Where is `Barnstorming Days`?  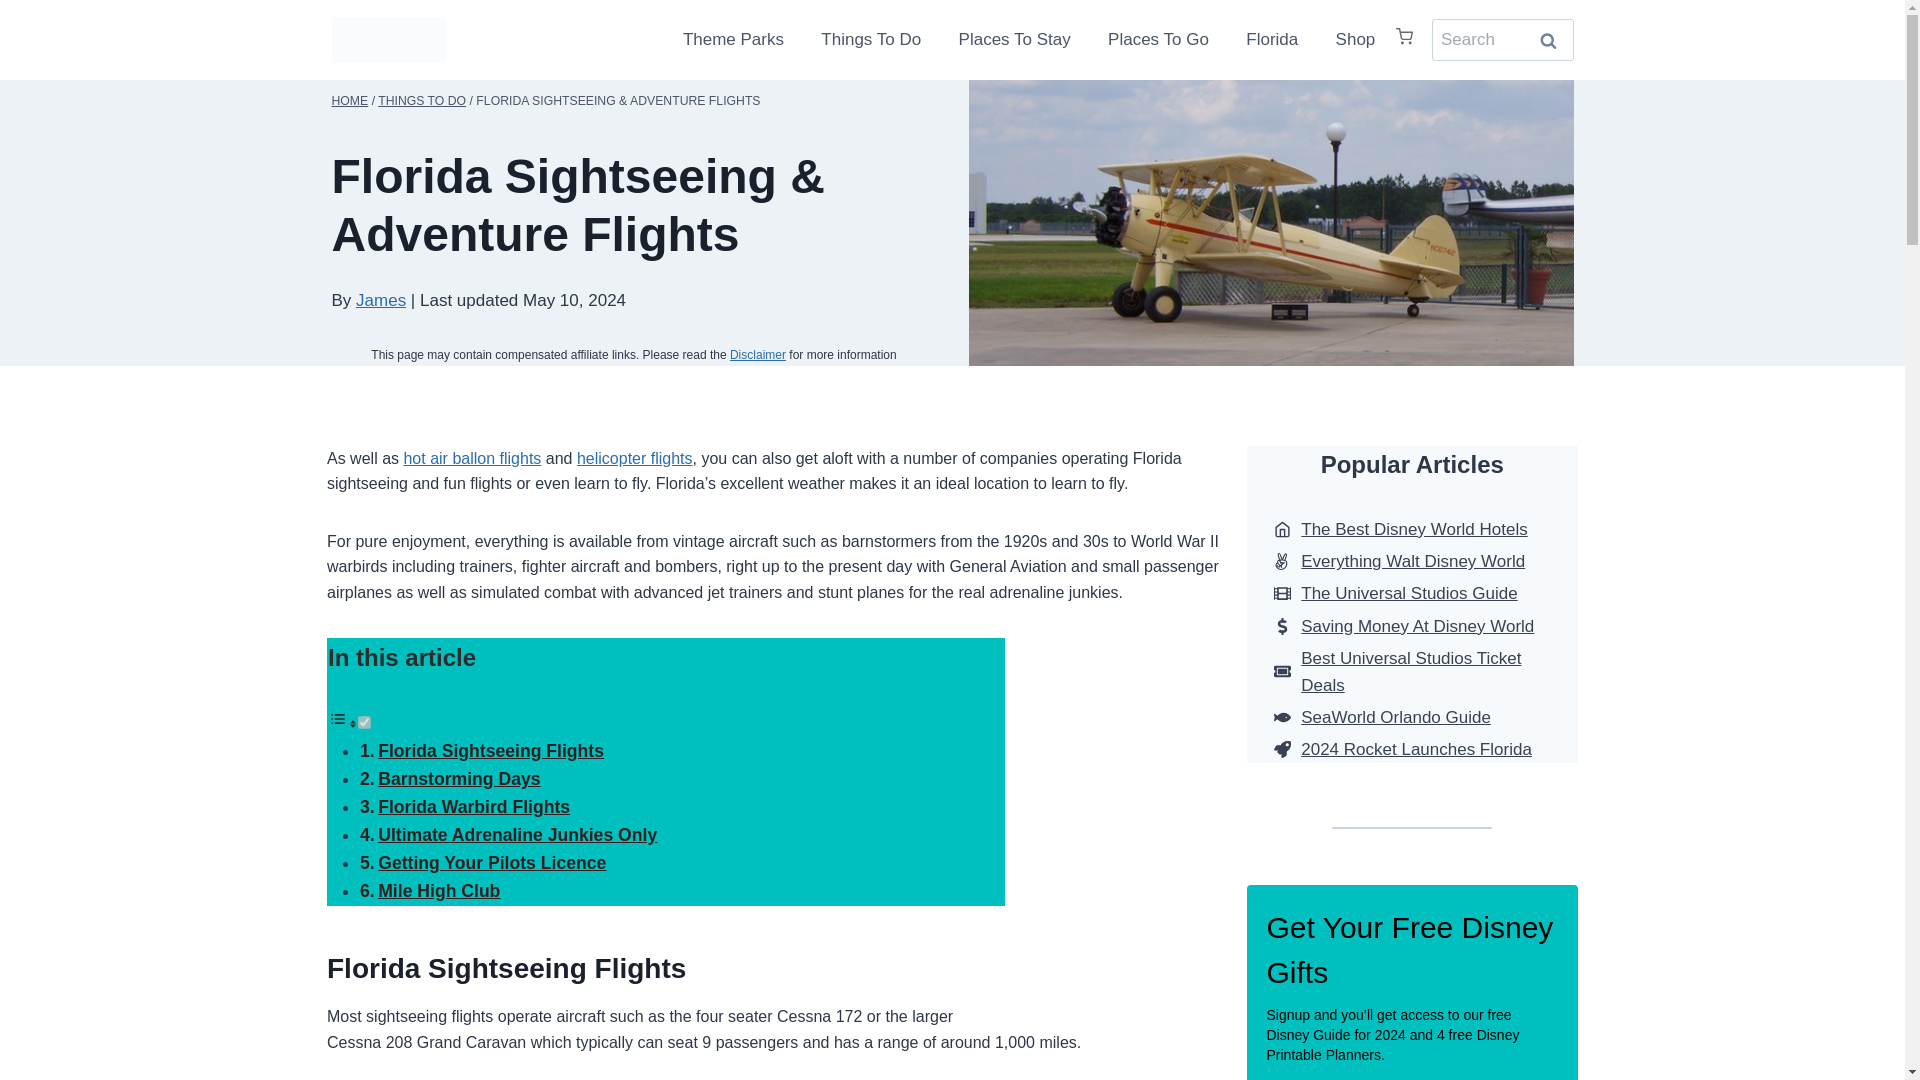
Barnstorming Days is located at coordinates (458, 778).